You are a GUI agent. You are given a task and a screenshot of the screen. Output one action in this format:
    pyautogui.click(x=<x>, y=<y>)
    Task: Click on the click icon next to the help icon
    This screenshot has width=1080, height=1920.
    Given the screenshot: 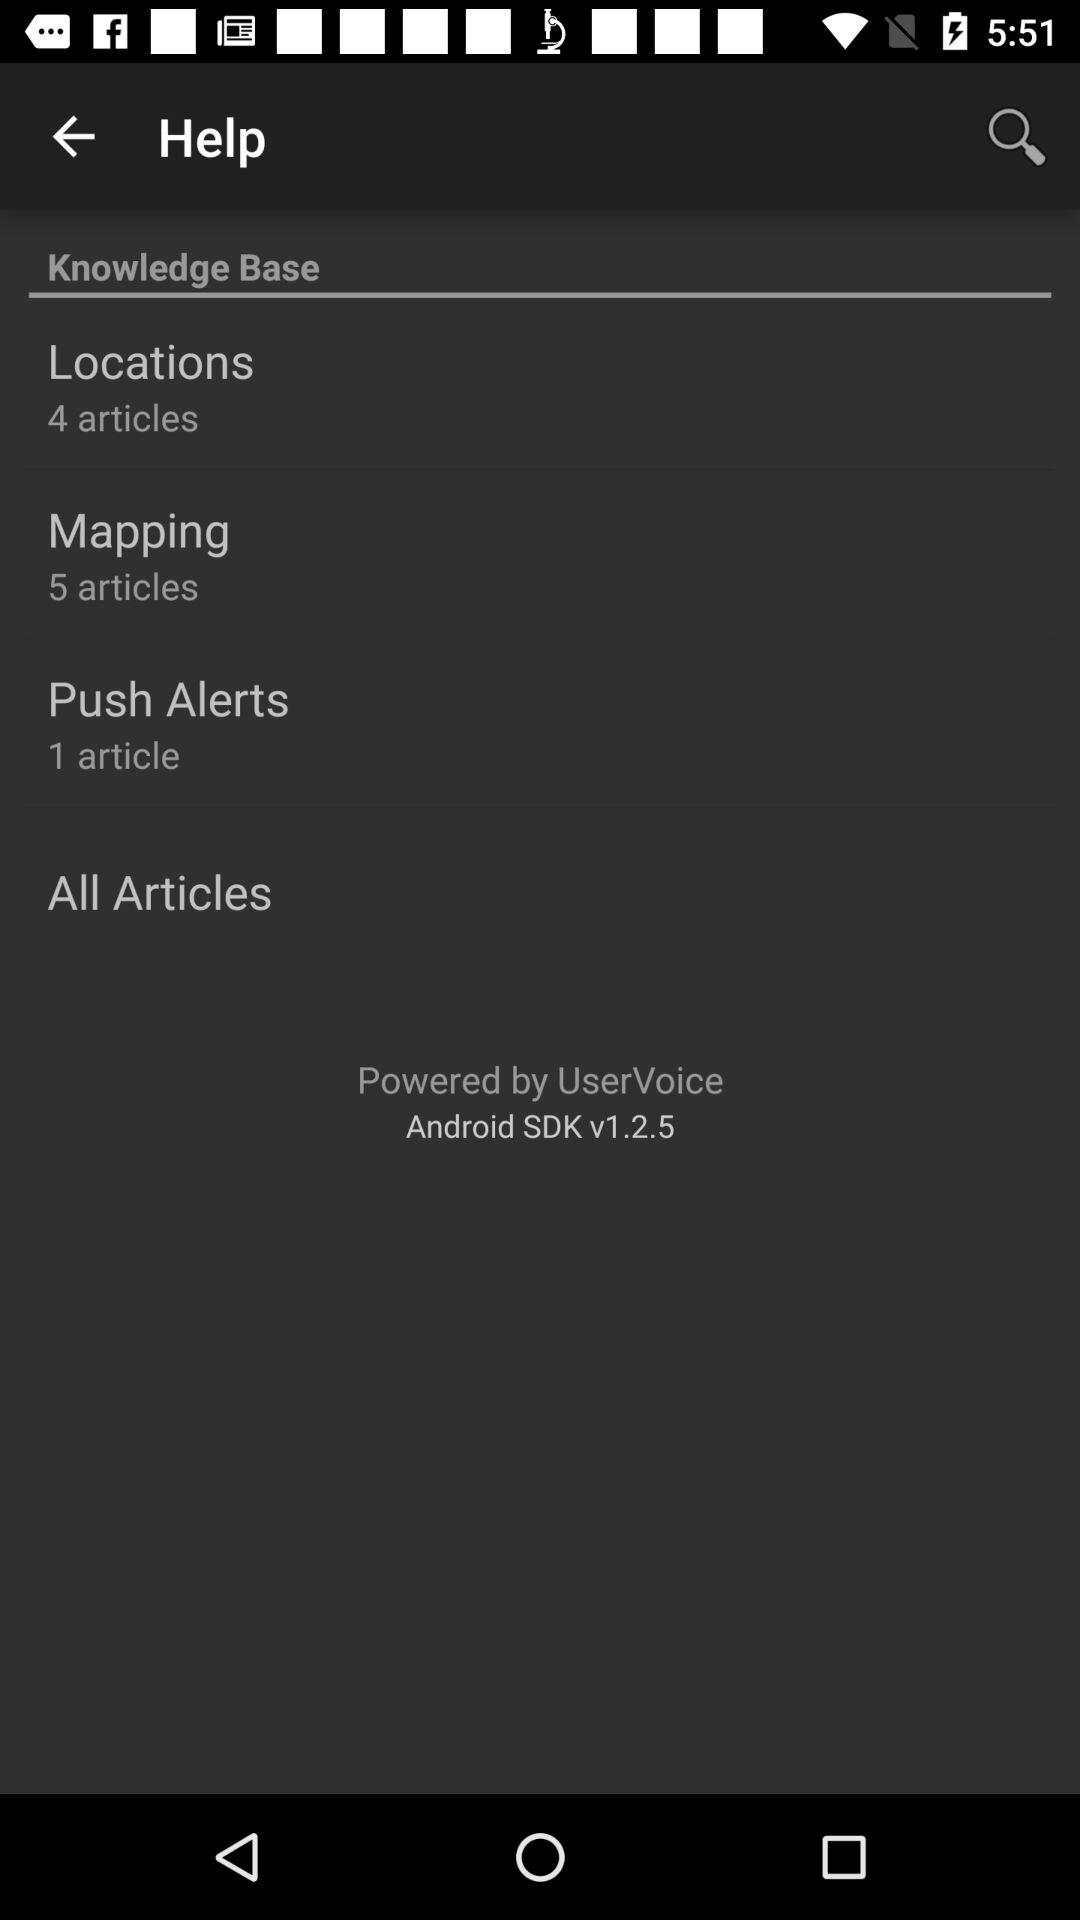 What is the action you would take?
    pyautogui.click(x=1016, y=136)
    